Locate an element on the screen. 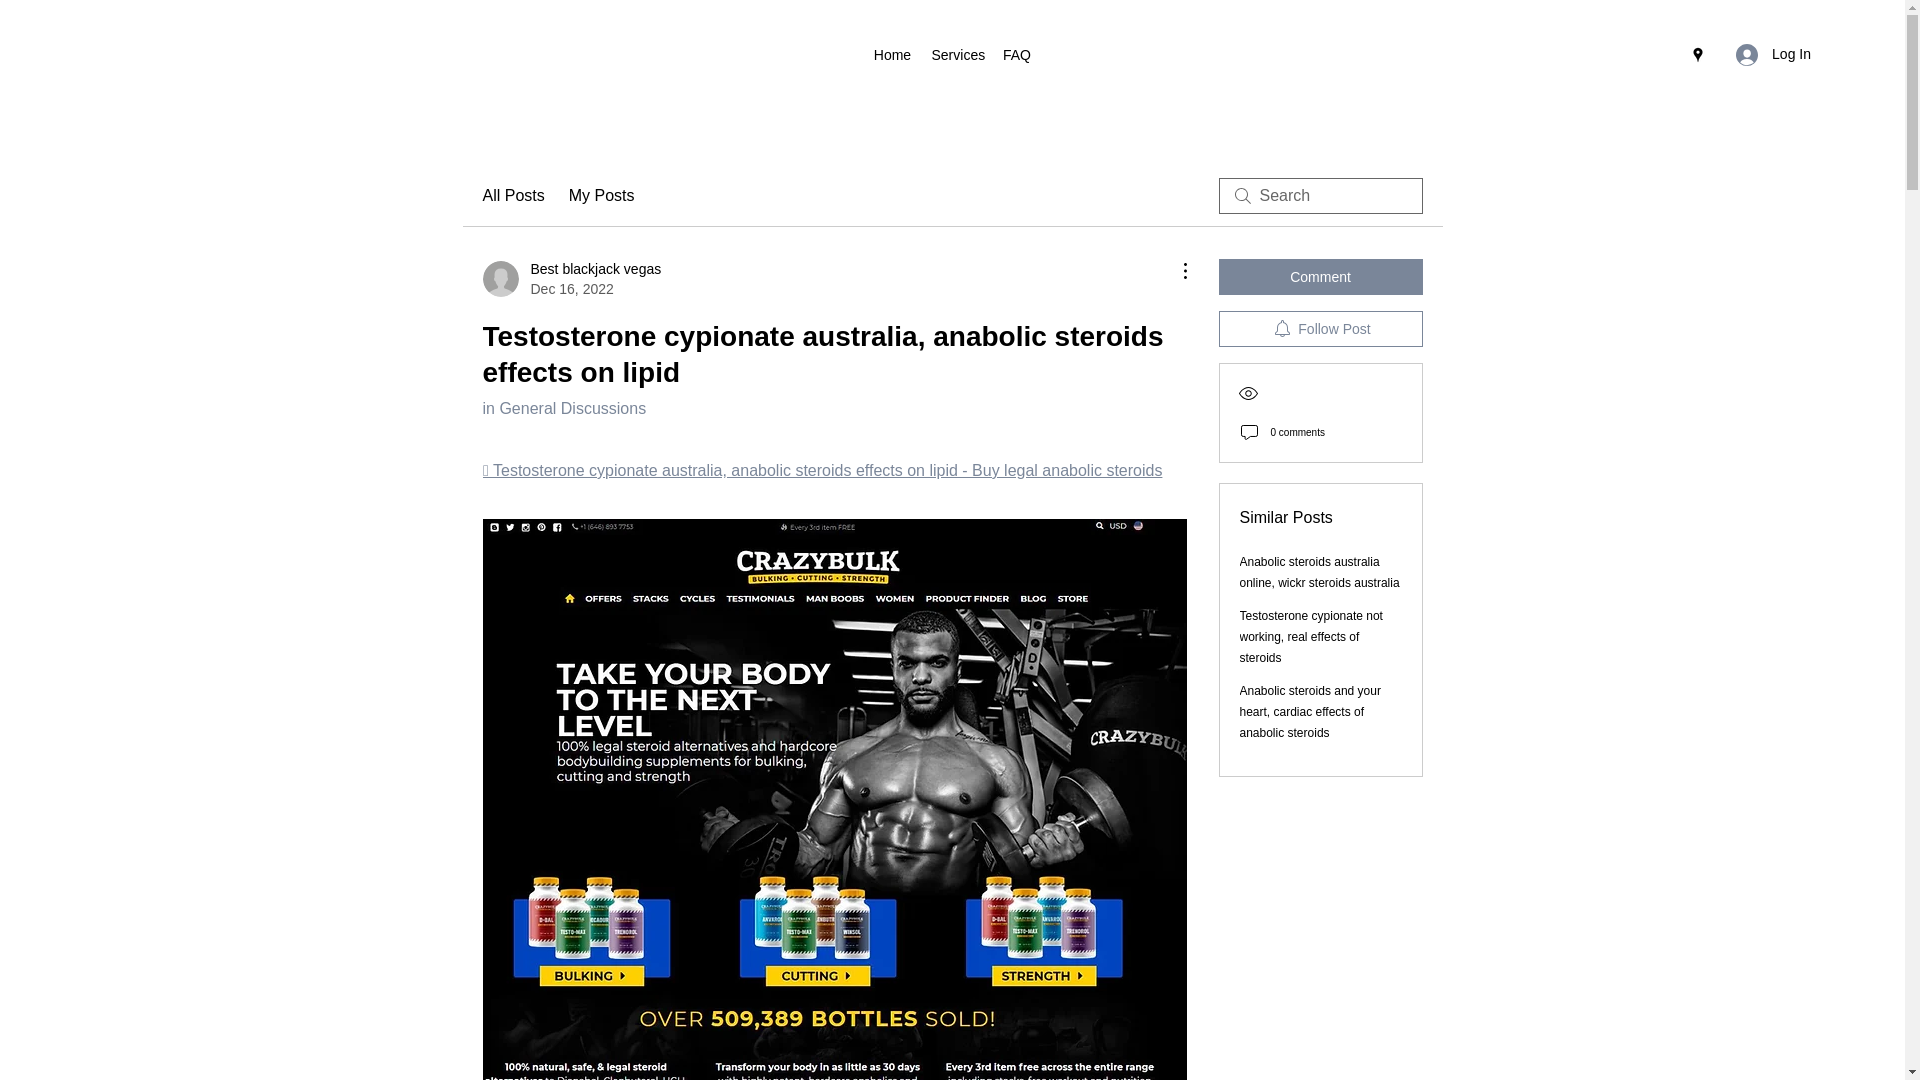 The height and width of the screenshot is (1080, 1920). in General Discussions is located at coordinates (563, 408).